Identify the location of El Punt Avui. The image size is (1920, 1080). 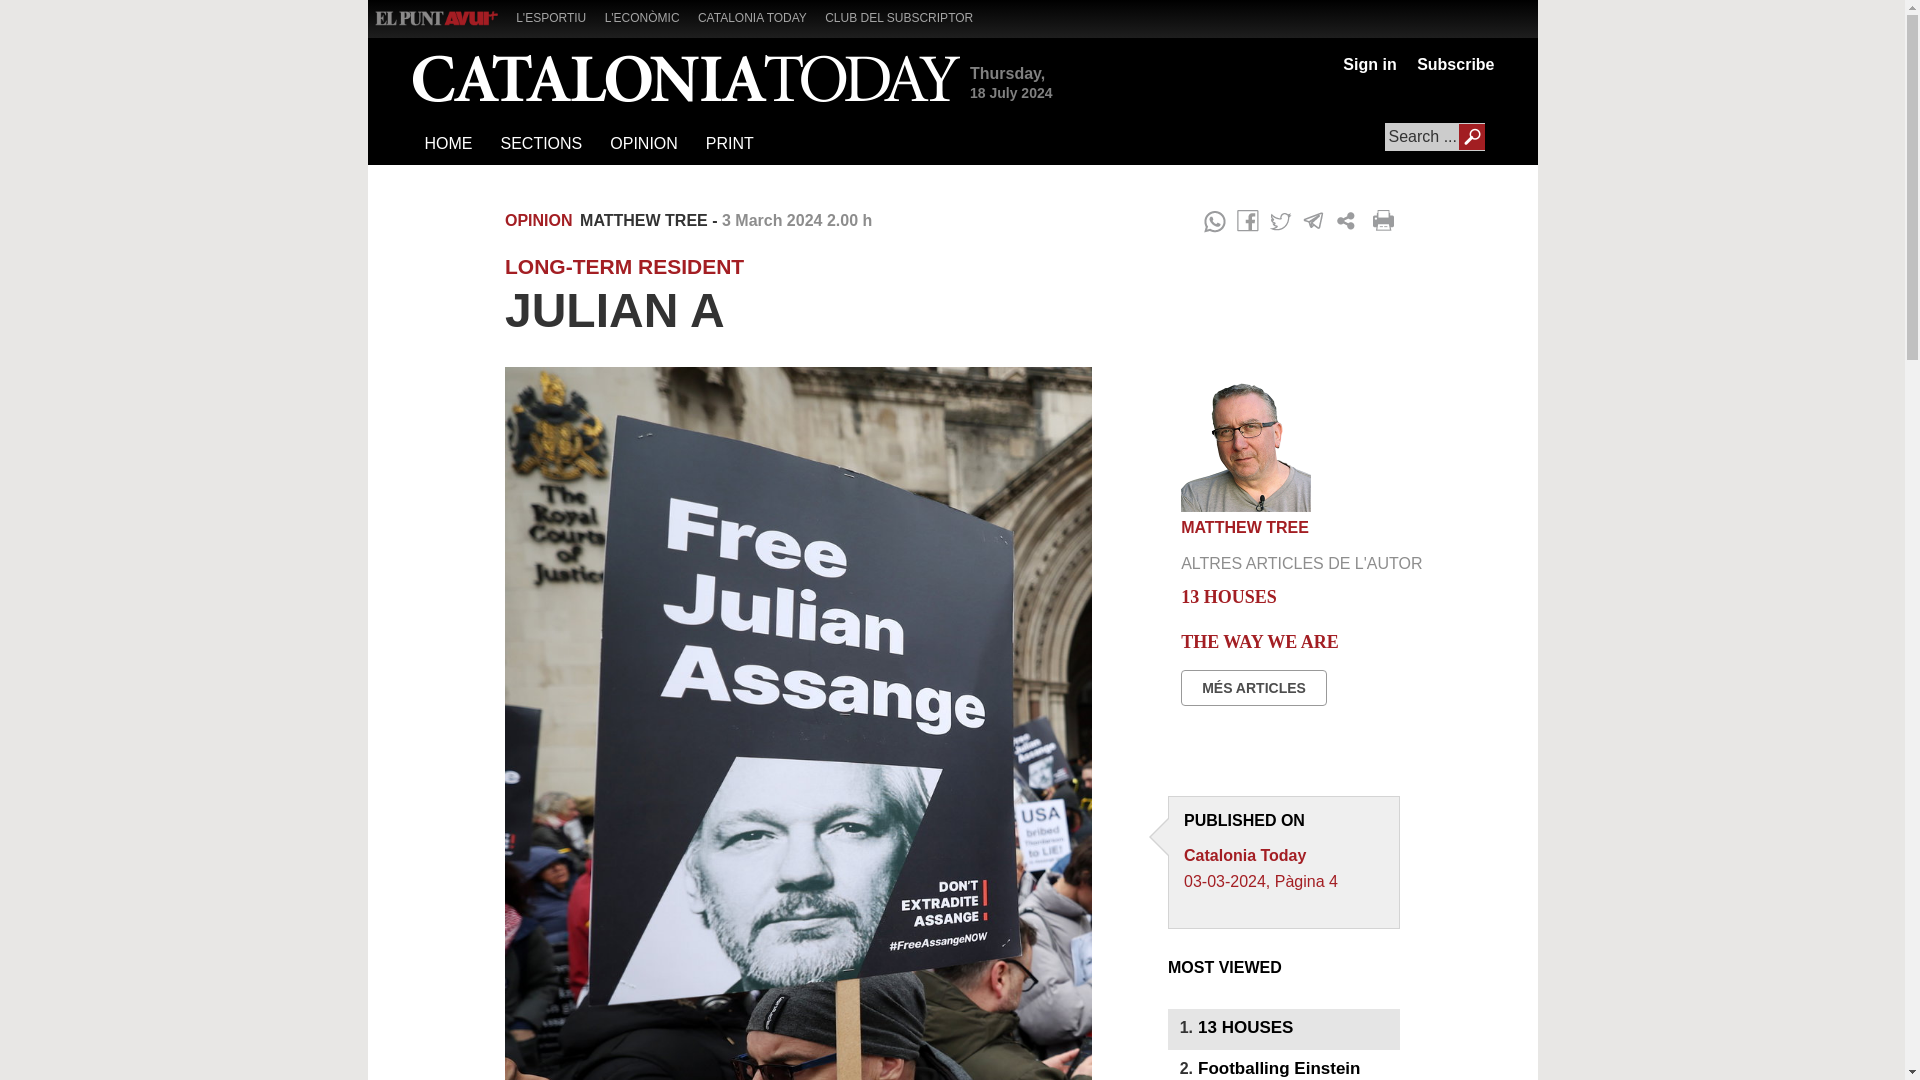
(436, 18).